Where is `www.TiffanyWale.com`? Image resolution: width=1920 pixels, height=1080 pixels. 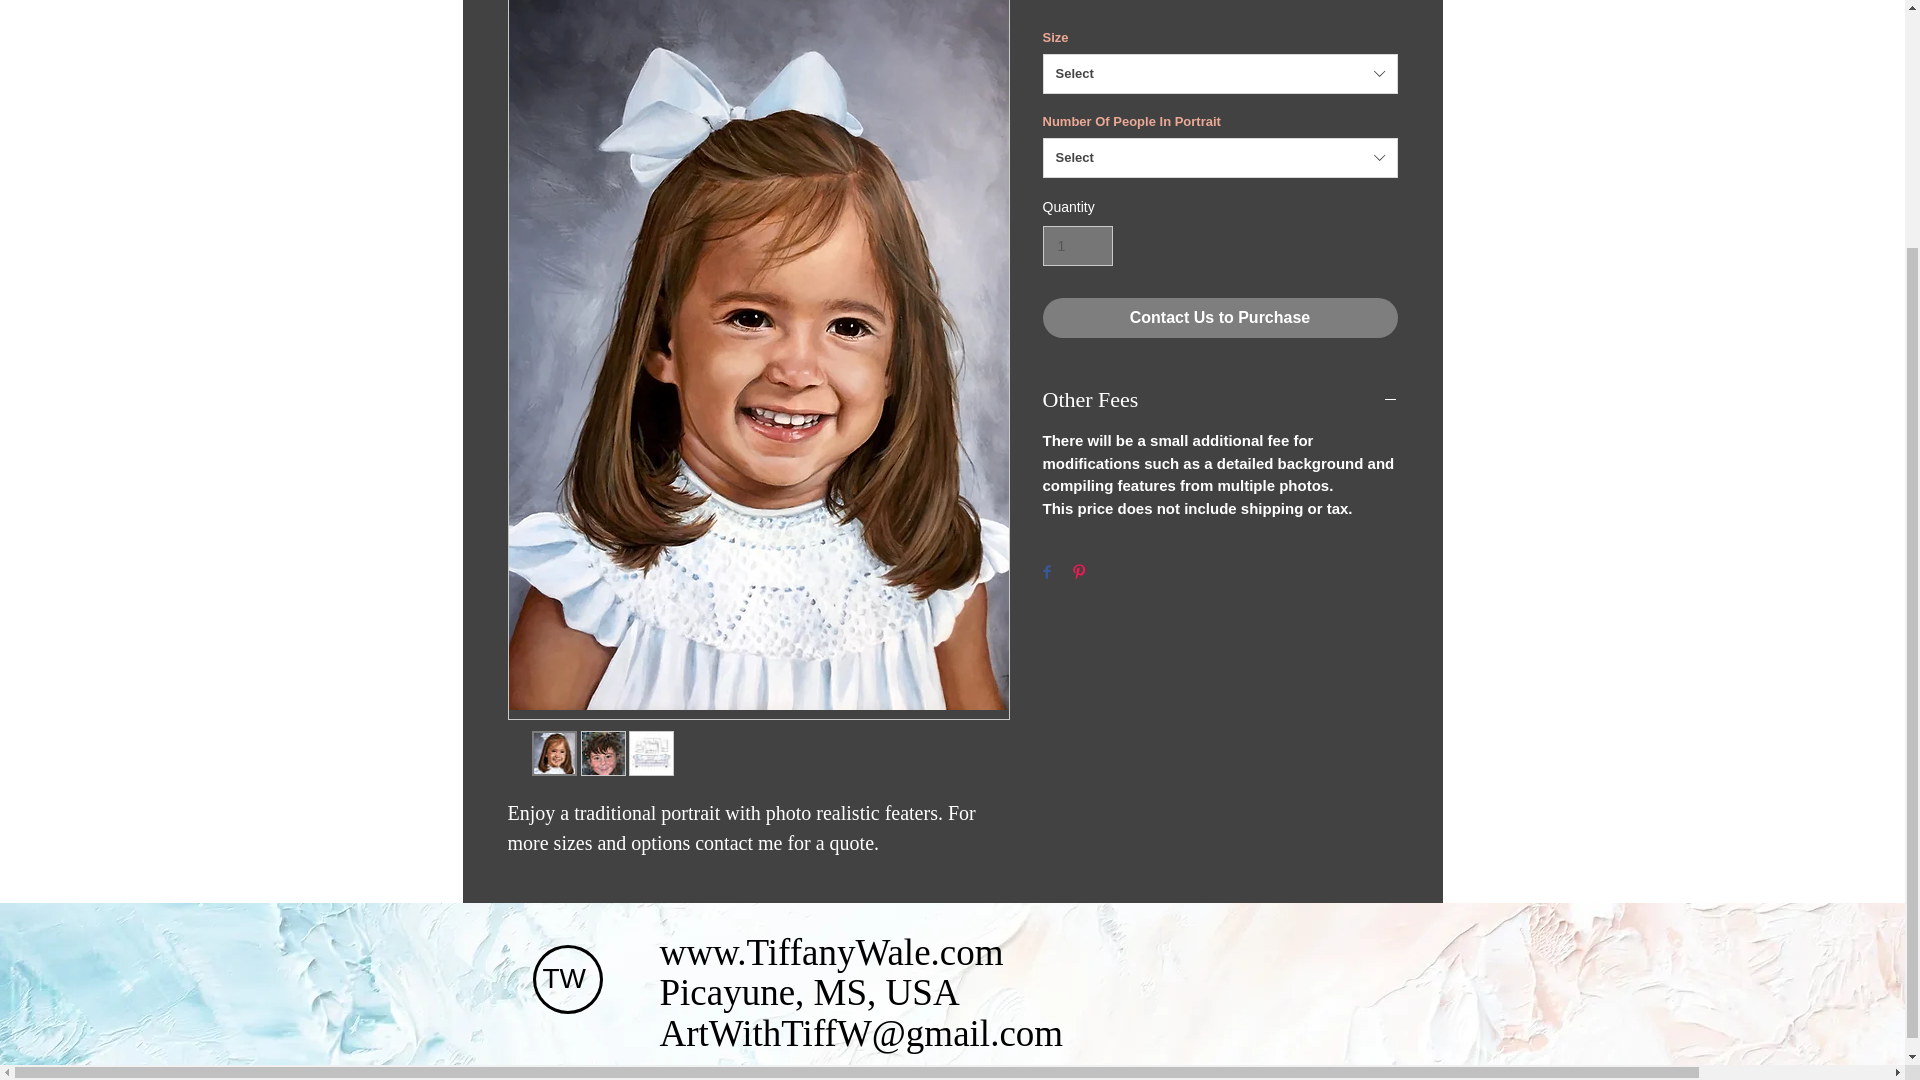
www.TiffanyWale.com is located at coordinates (832, 952).